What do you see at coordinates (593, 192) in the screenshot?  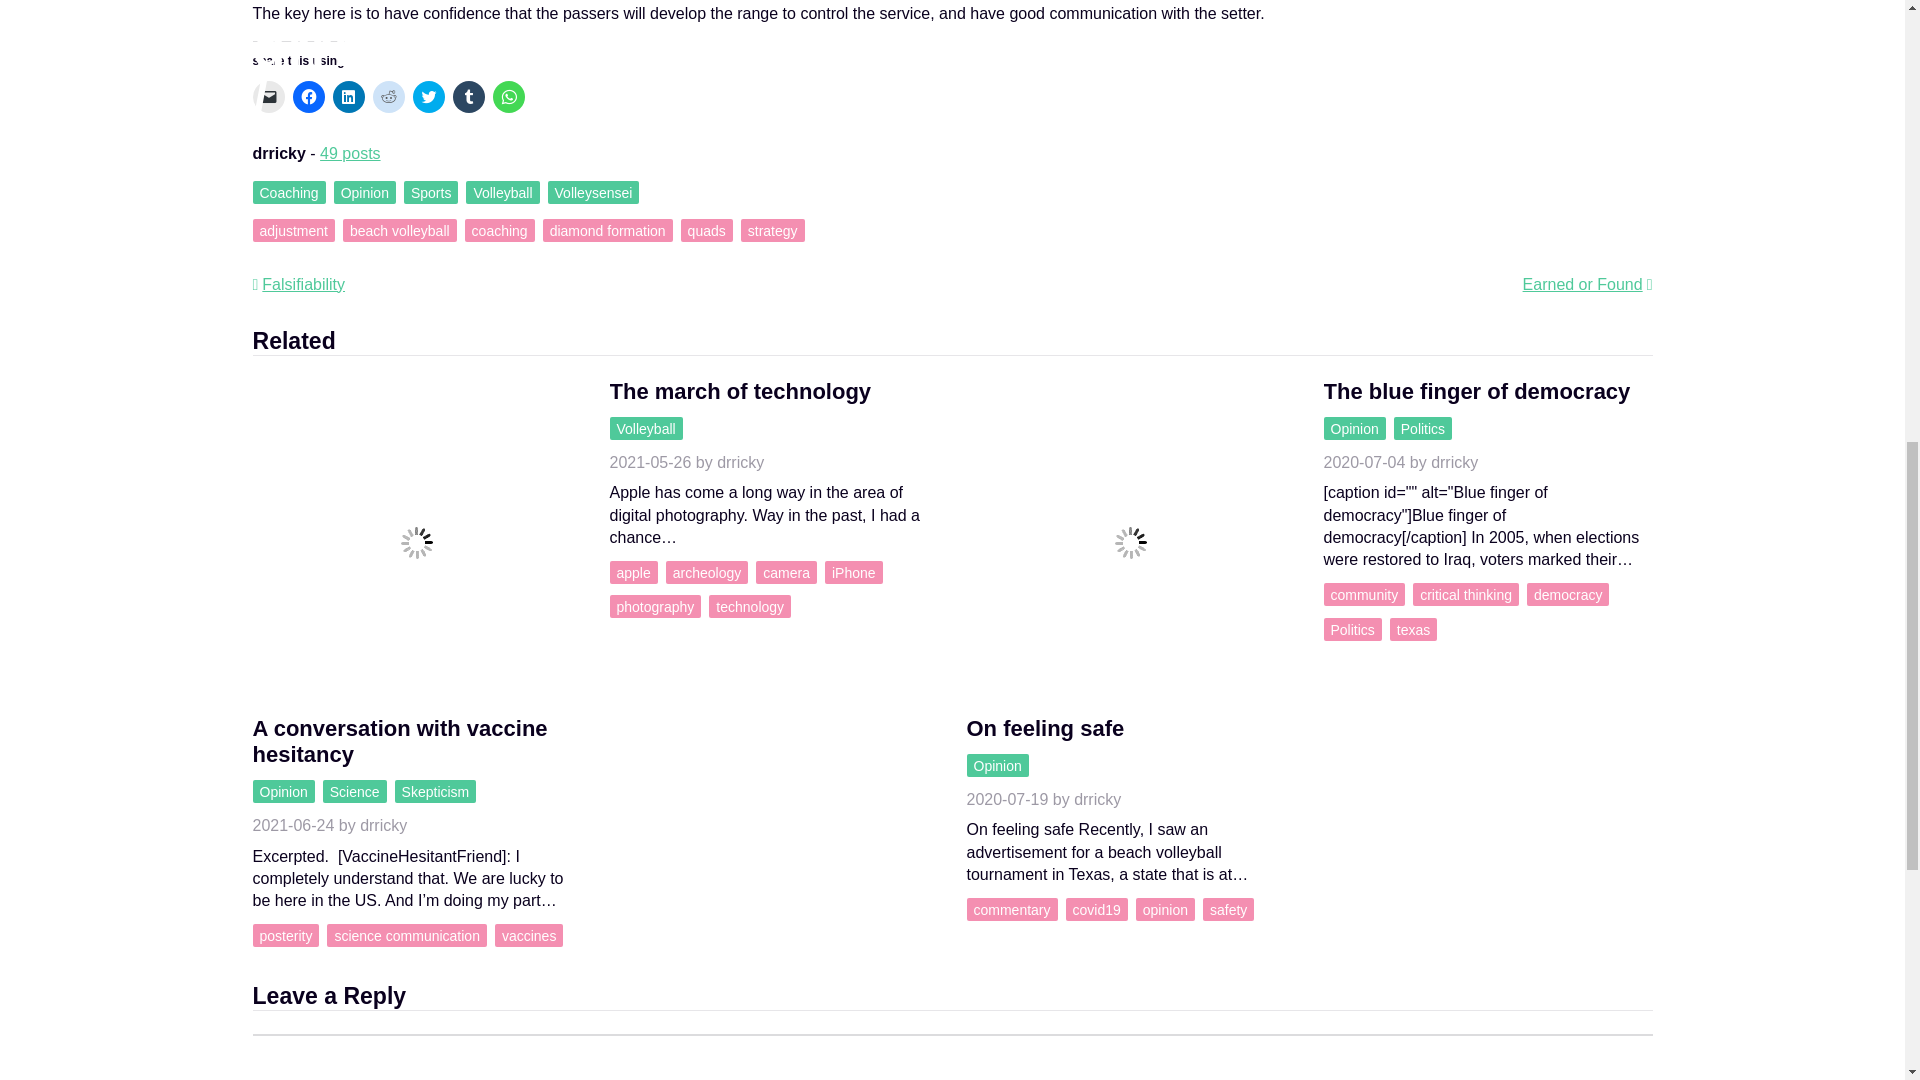 I see `Volleysensei` at bounding box center [593, 192].